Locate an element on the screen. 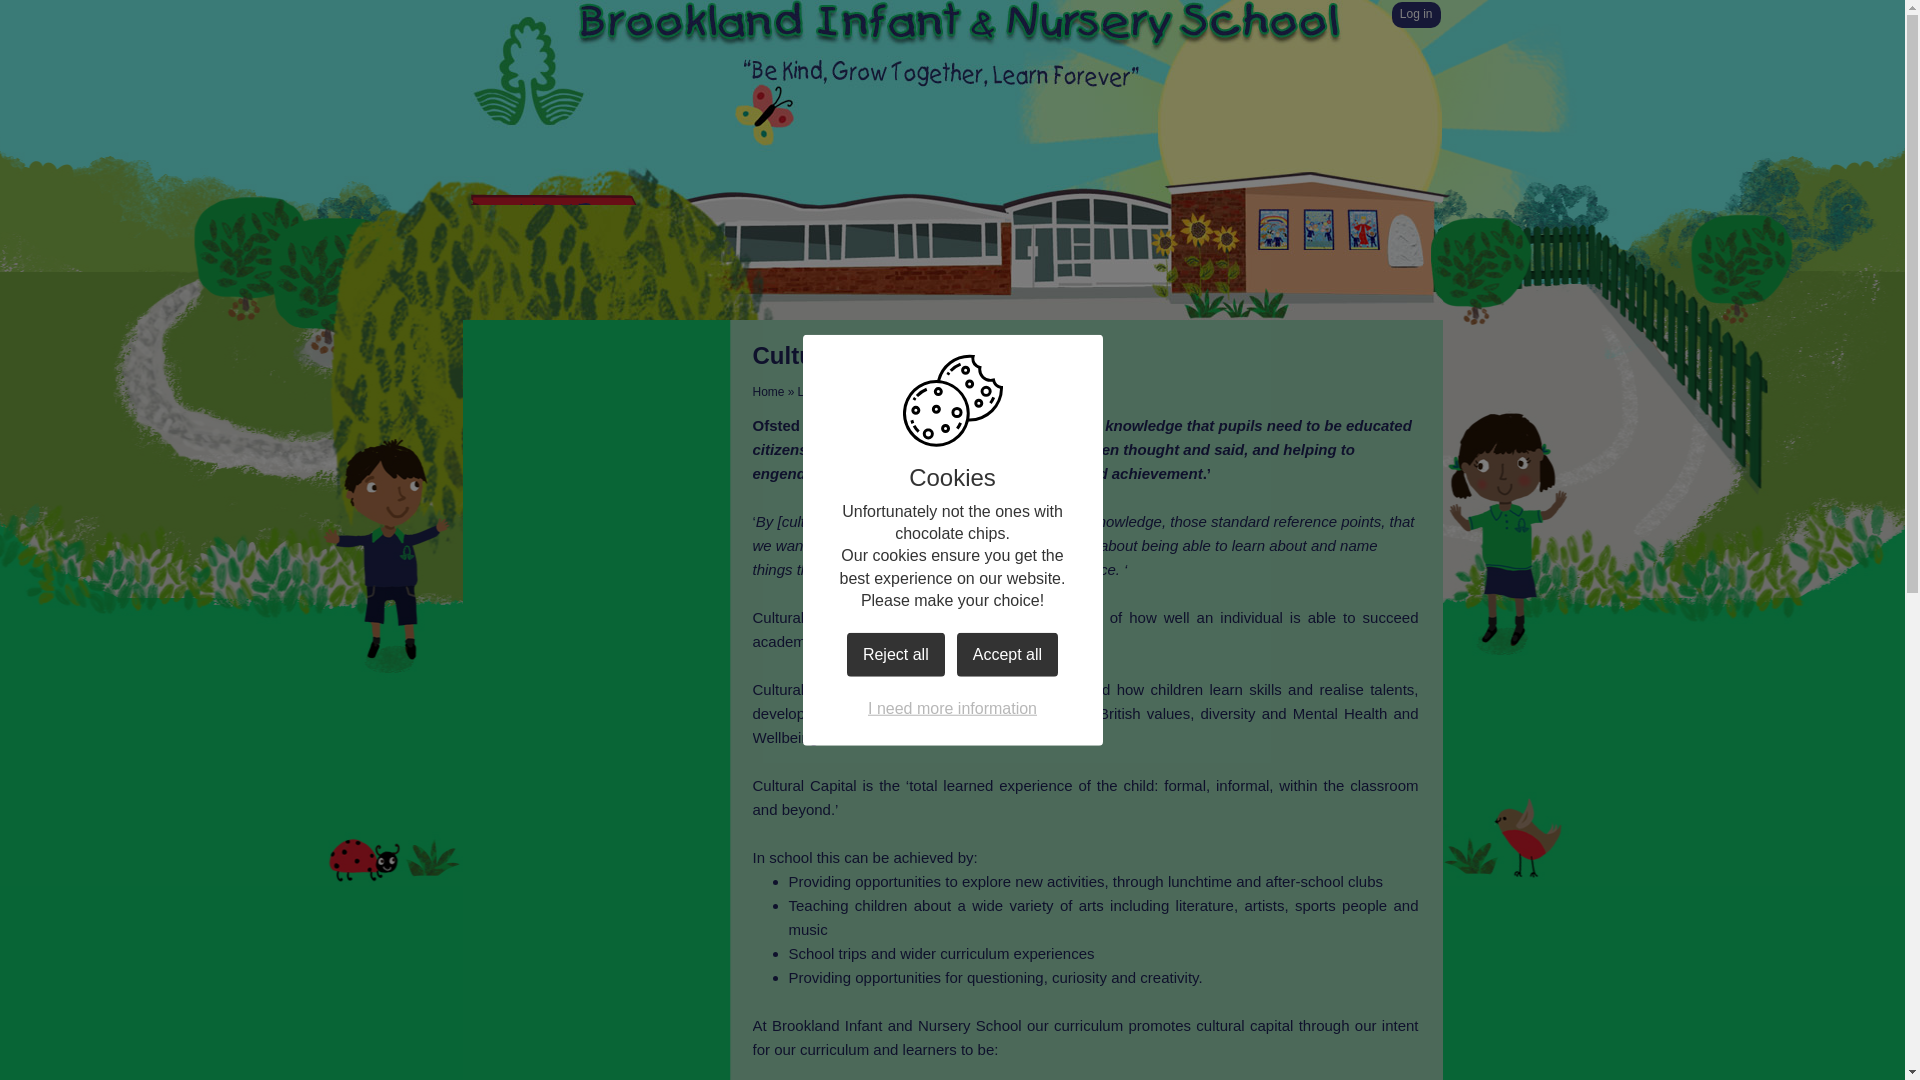 This screenshot has width=1920, height=1080. Home is located at coordinates (558, 214).